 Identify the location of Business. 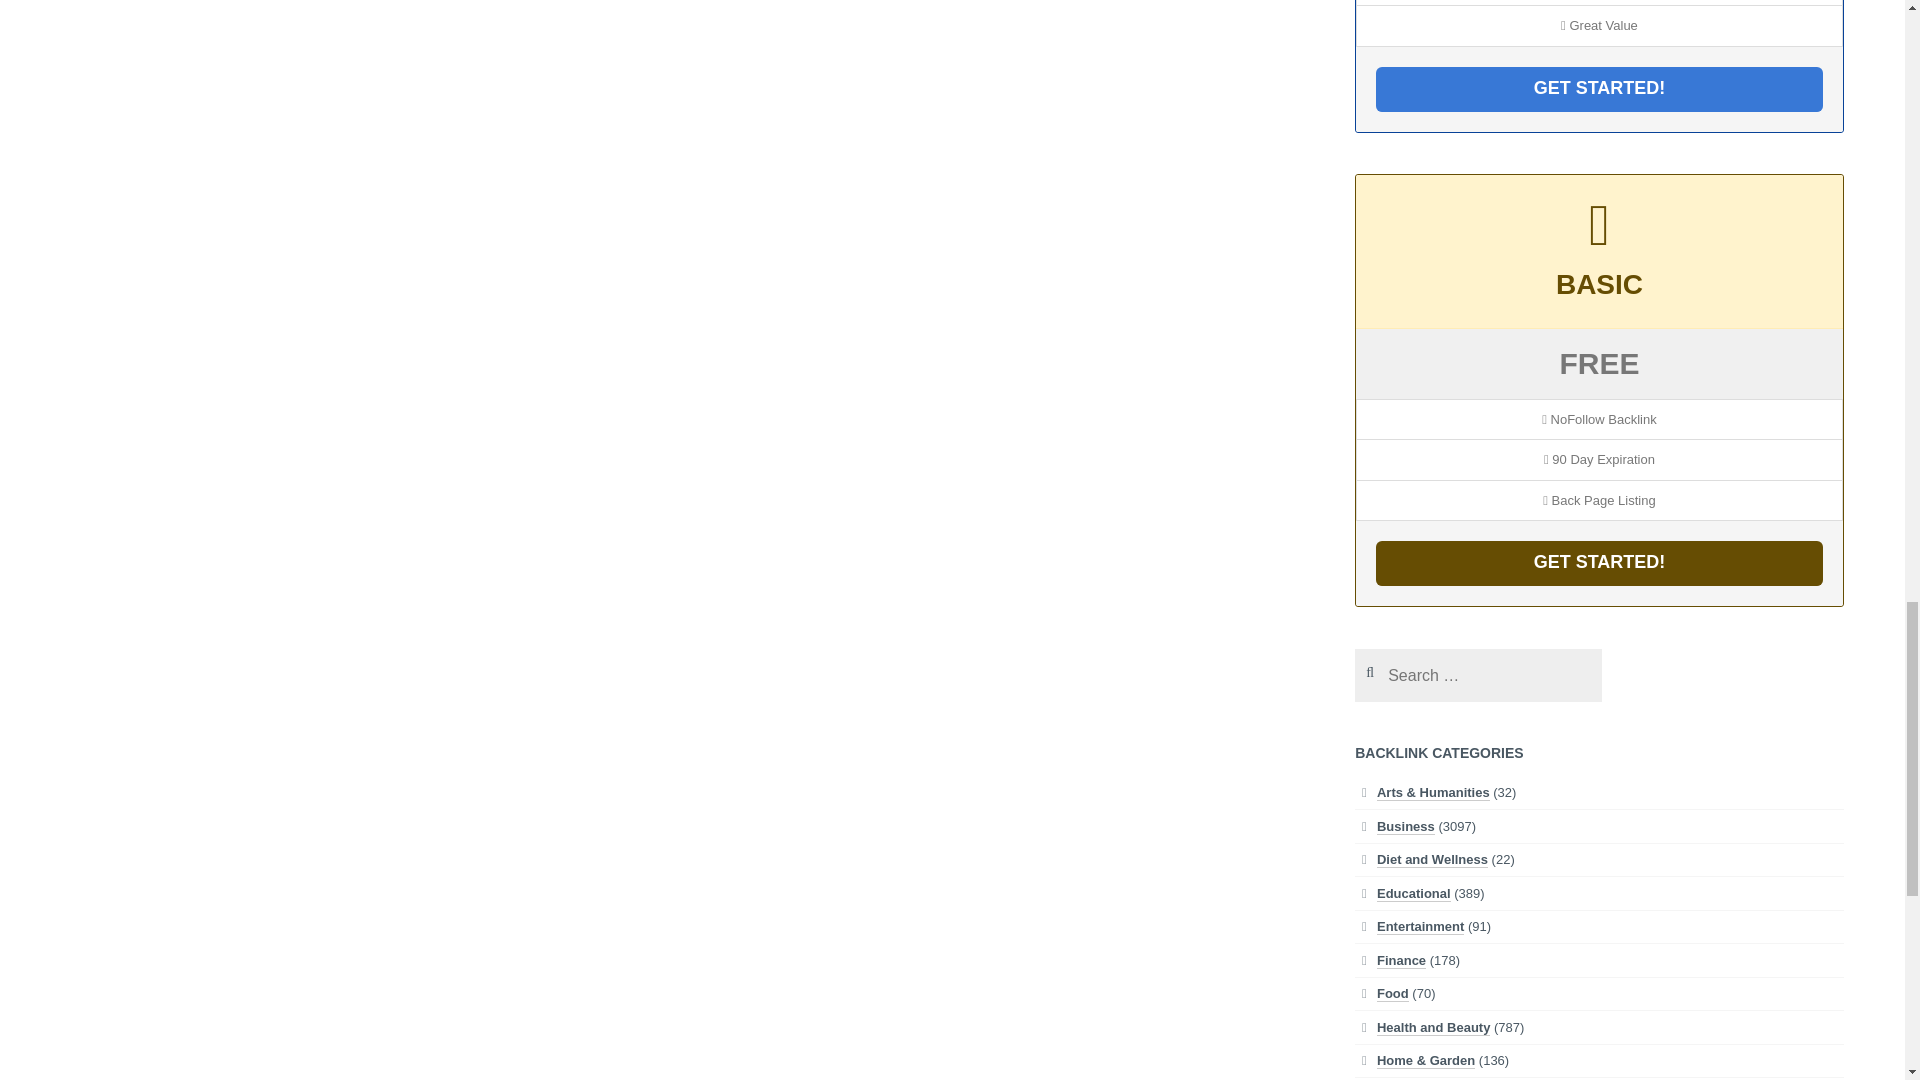
(1405, 826).